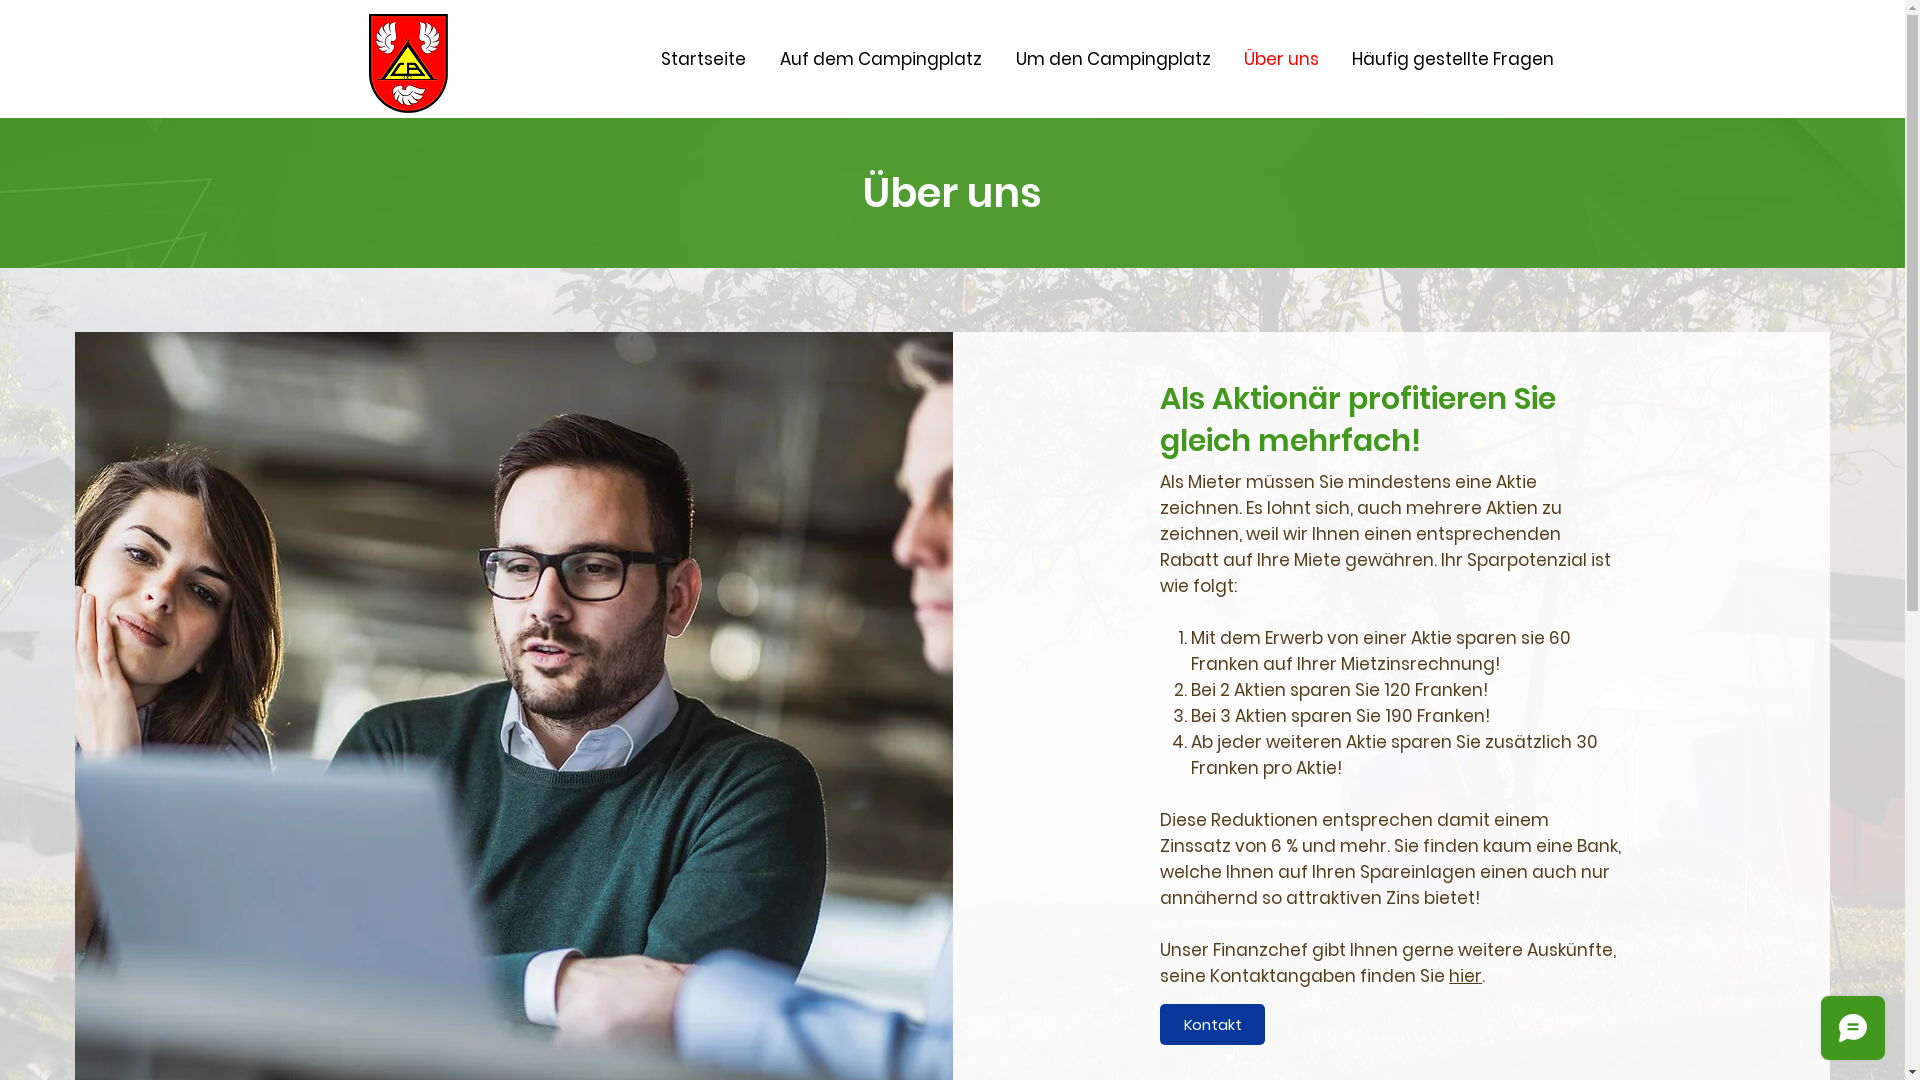  I want to click on Startseite, so click(704, 59).